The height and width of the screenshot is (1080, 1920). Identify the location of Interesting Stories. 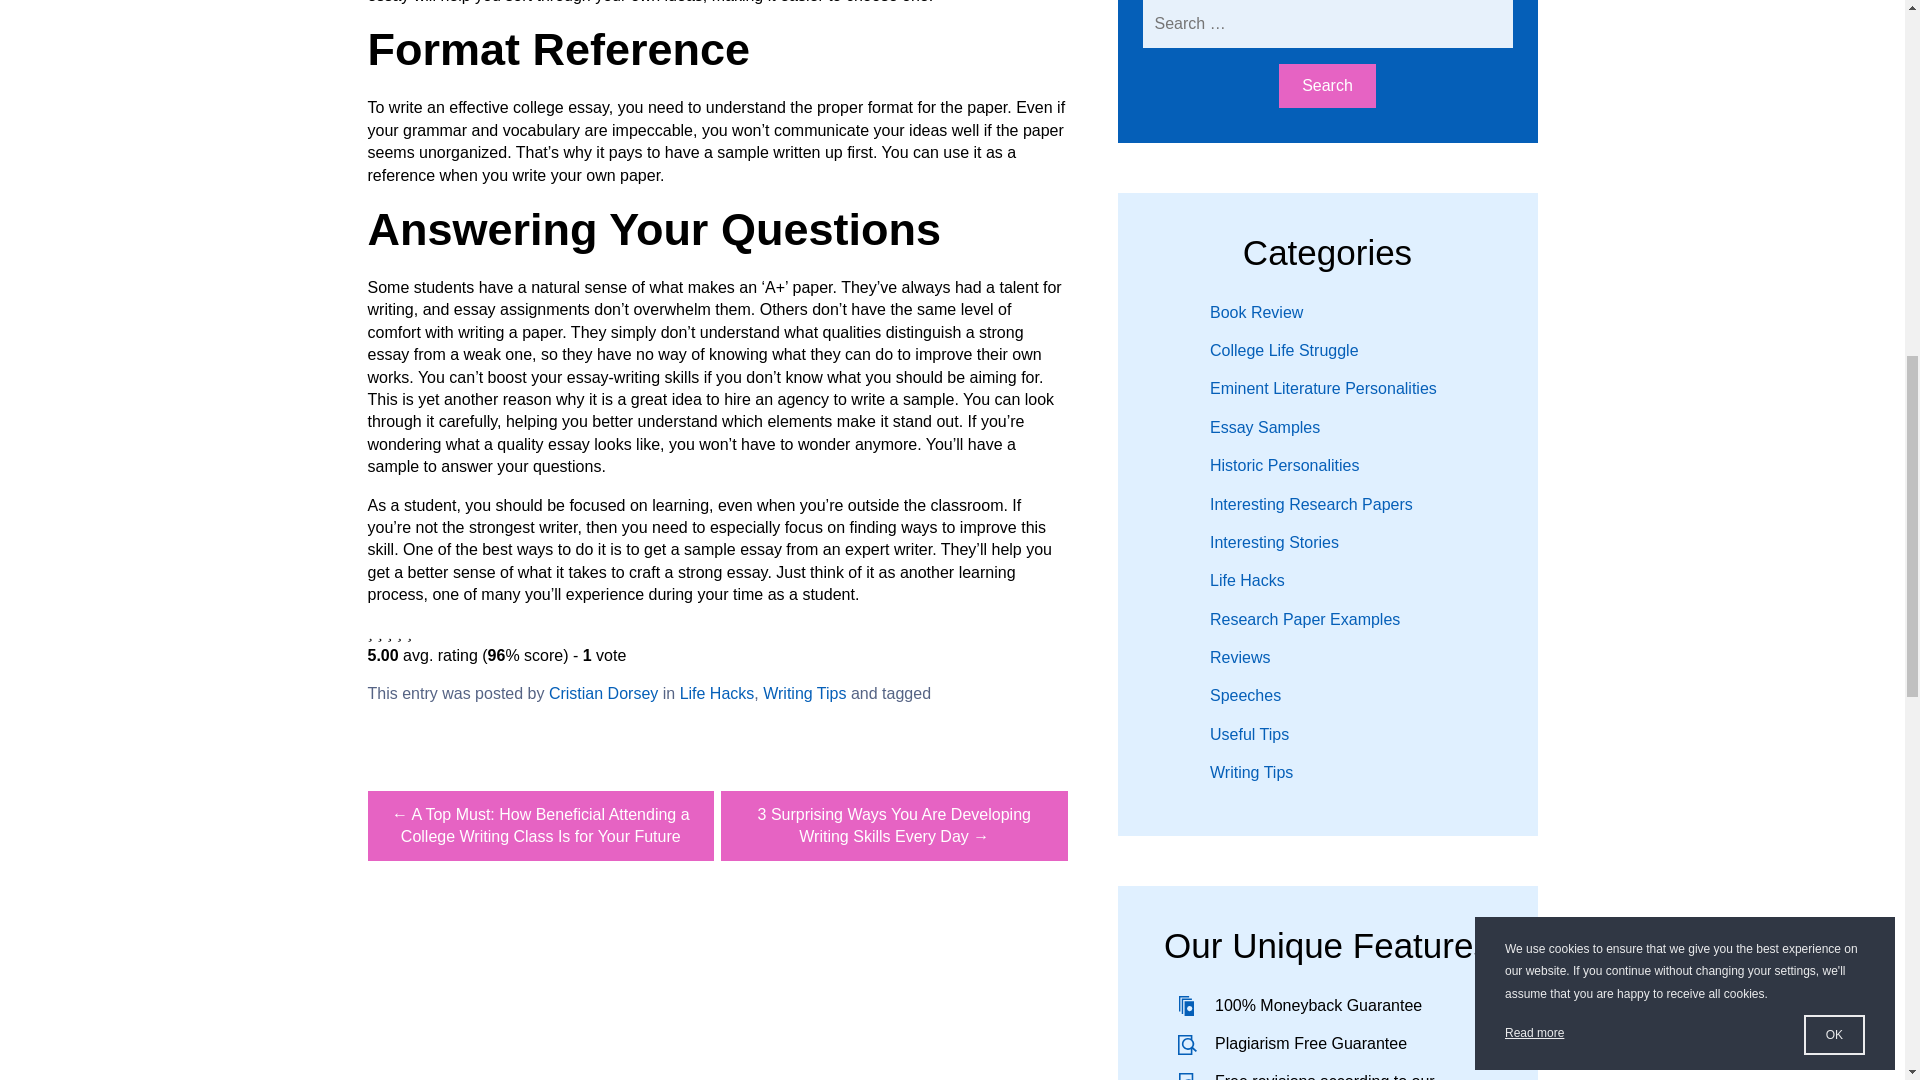
(1274, 542).